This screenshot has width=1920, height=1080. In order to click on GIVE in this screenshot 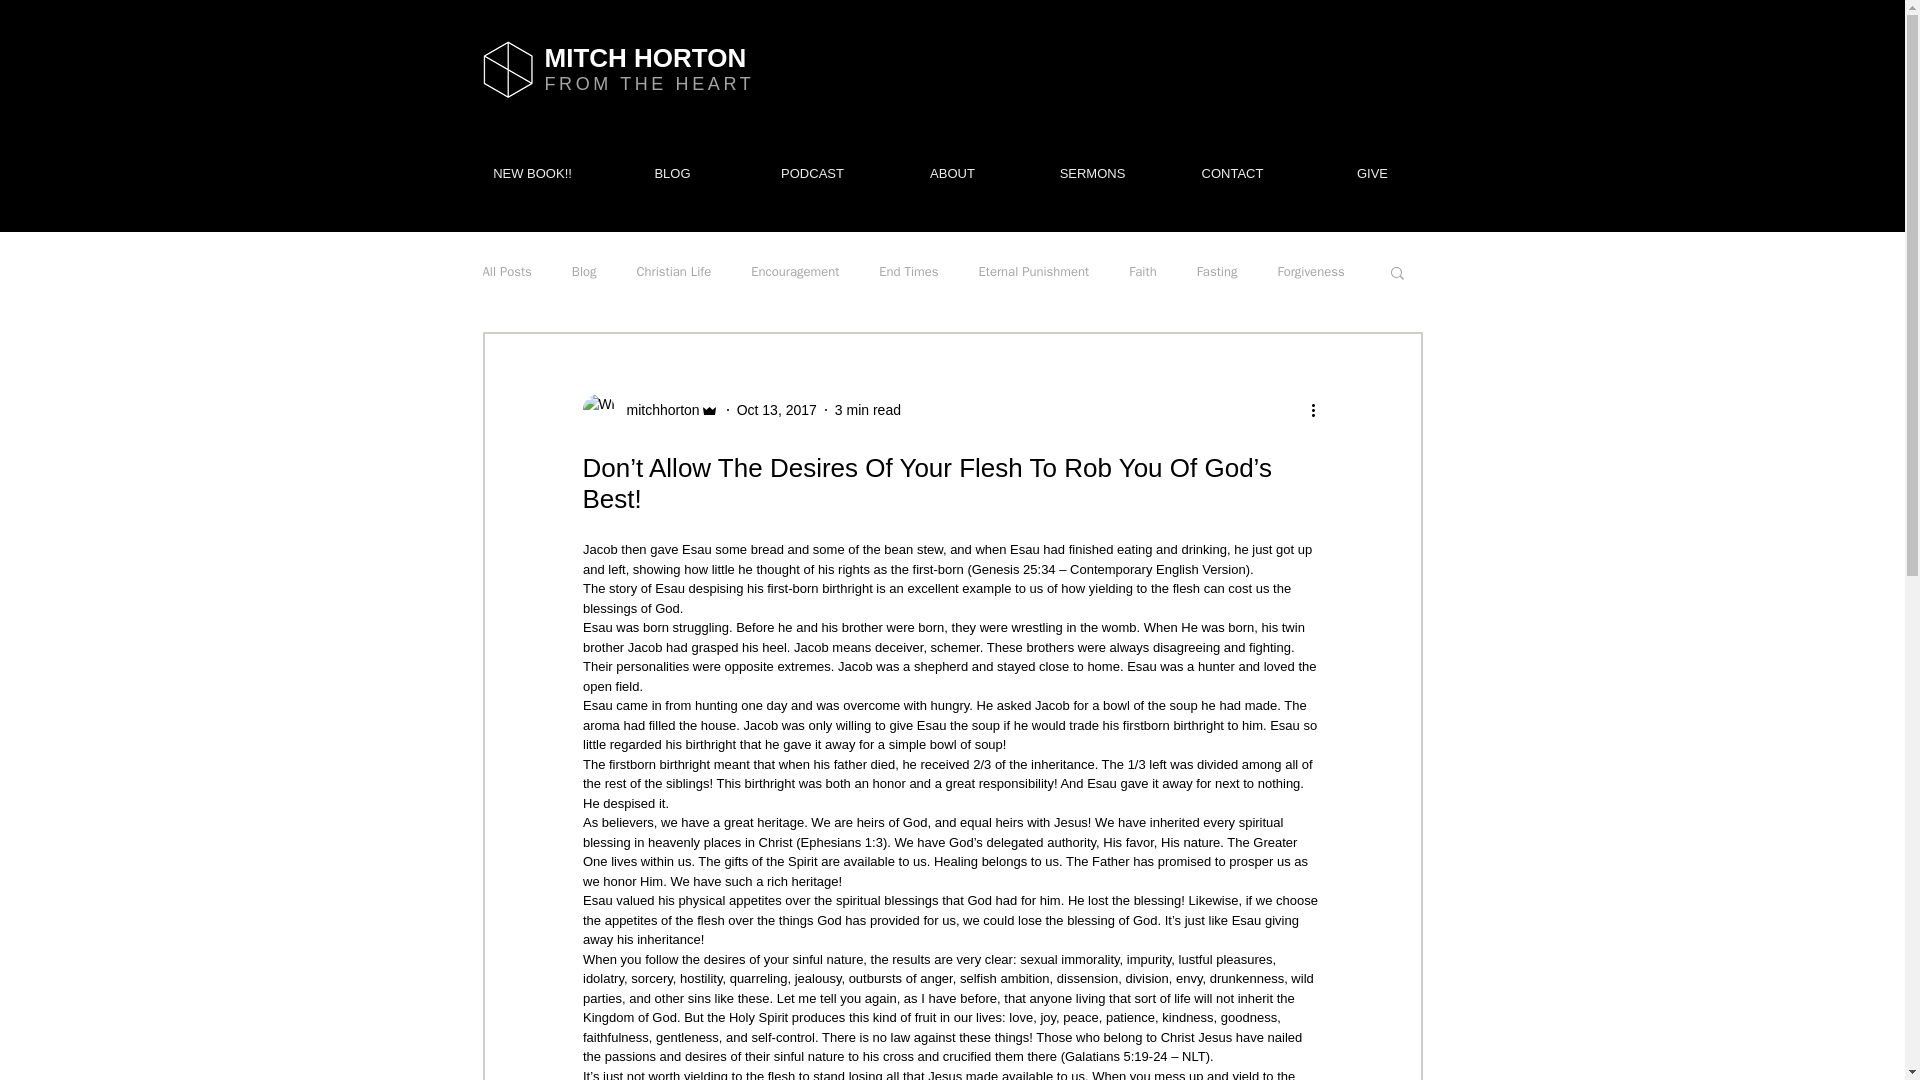, I will do `click(1371, 174)`.